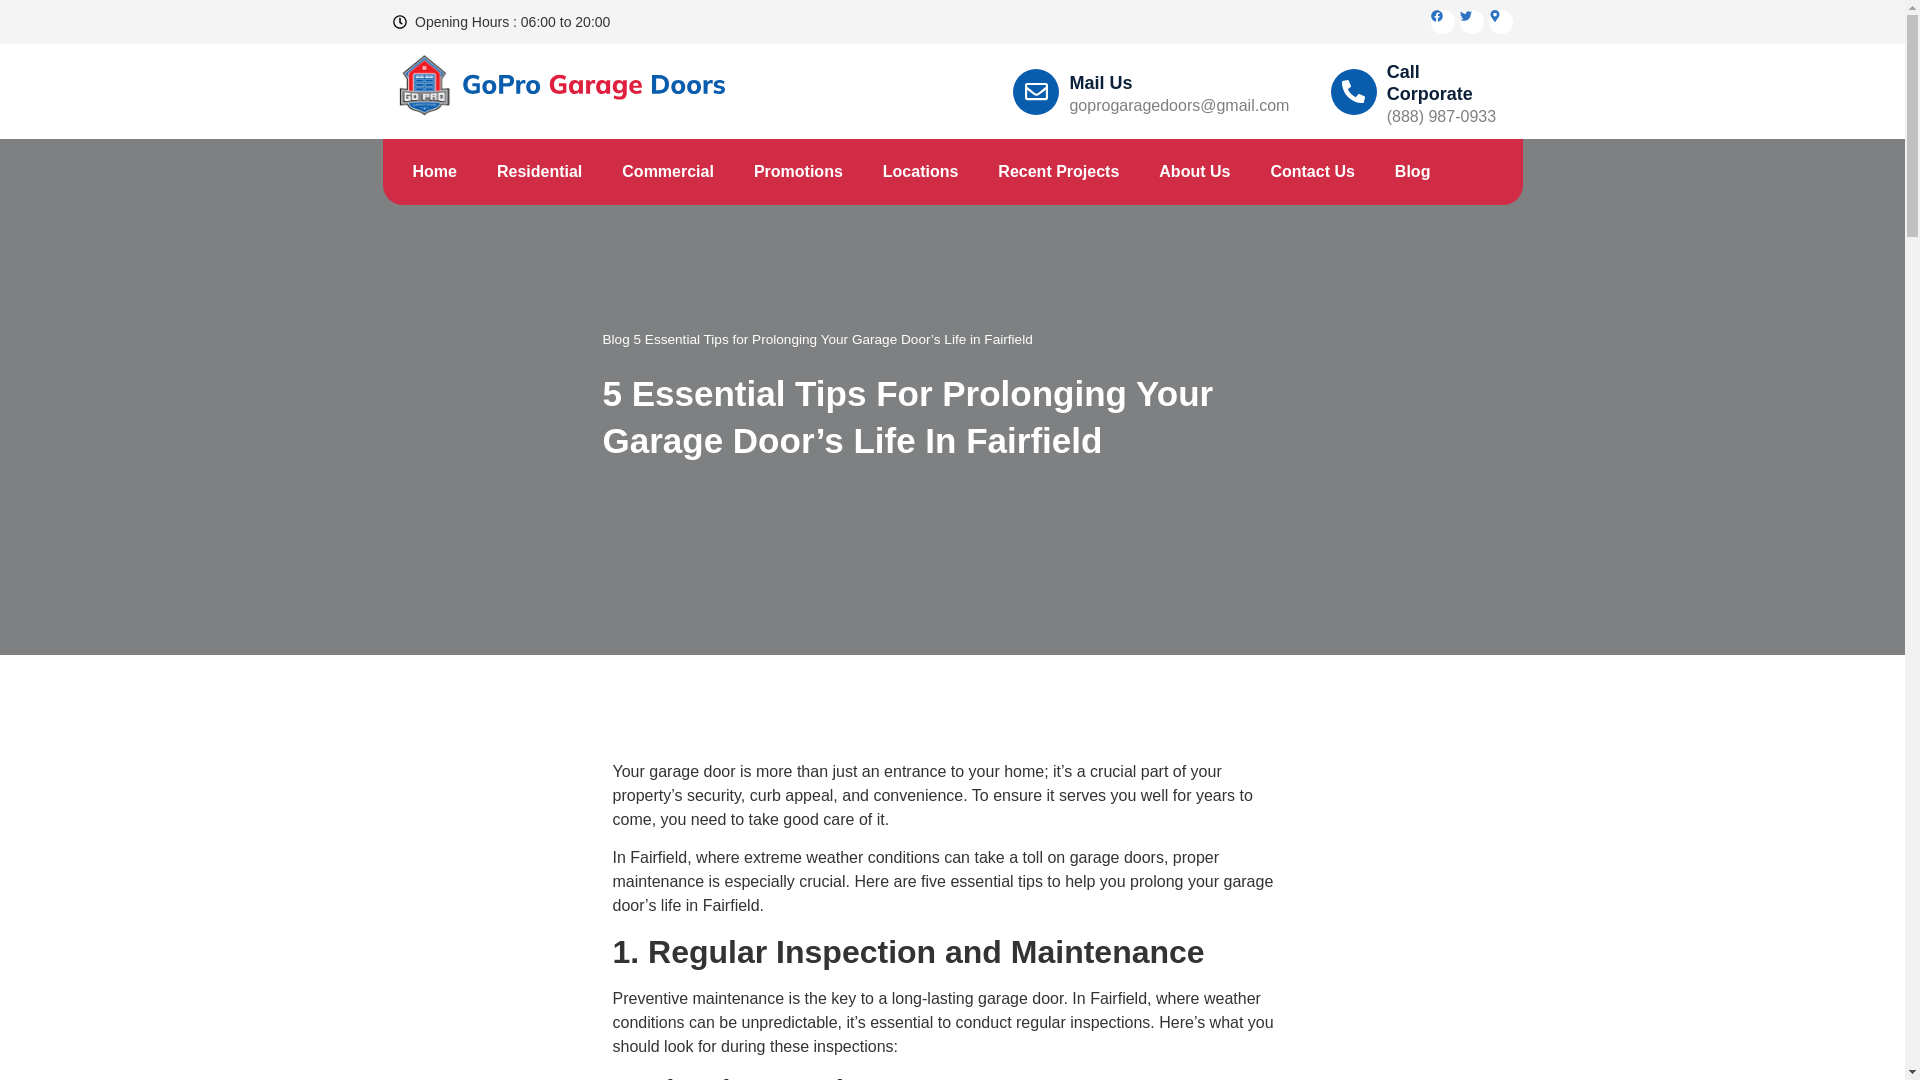 This screenshot has height=1080, width=1920. I want to click on Mail Us, so click(1100, 82).